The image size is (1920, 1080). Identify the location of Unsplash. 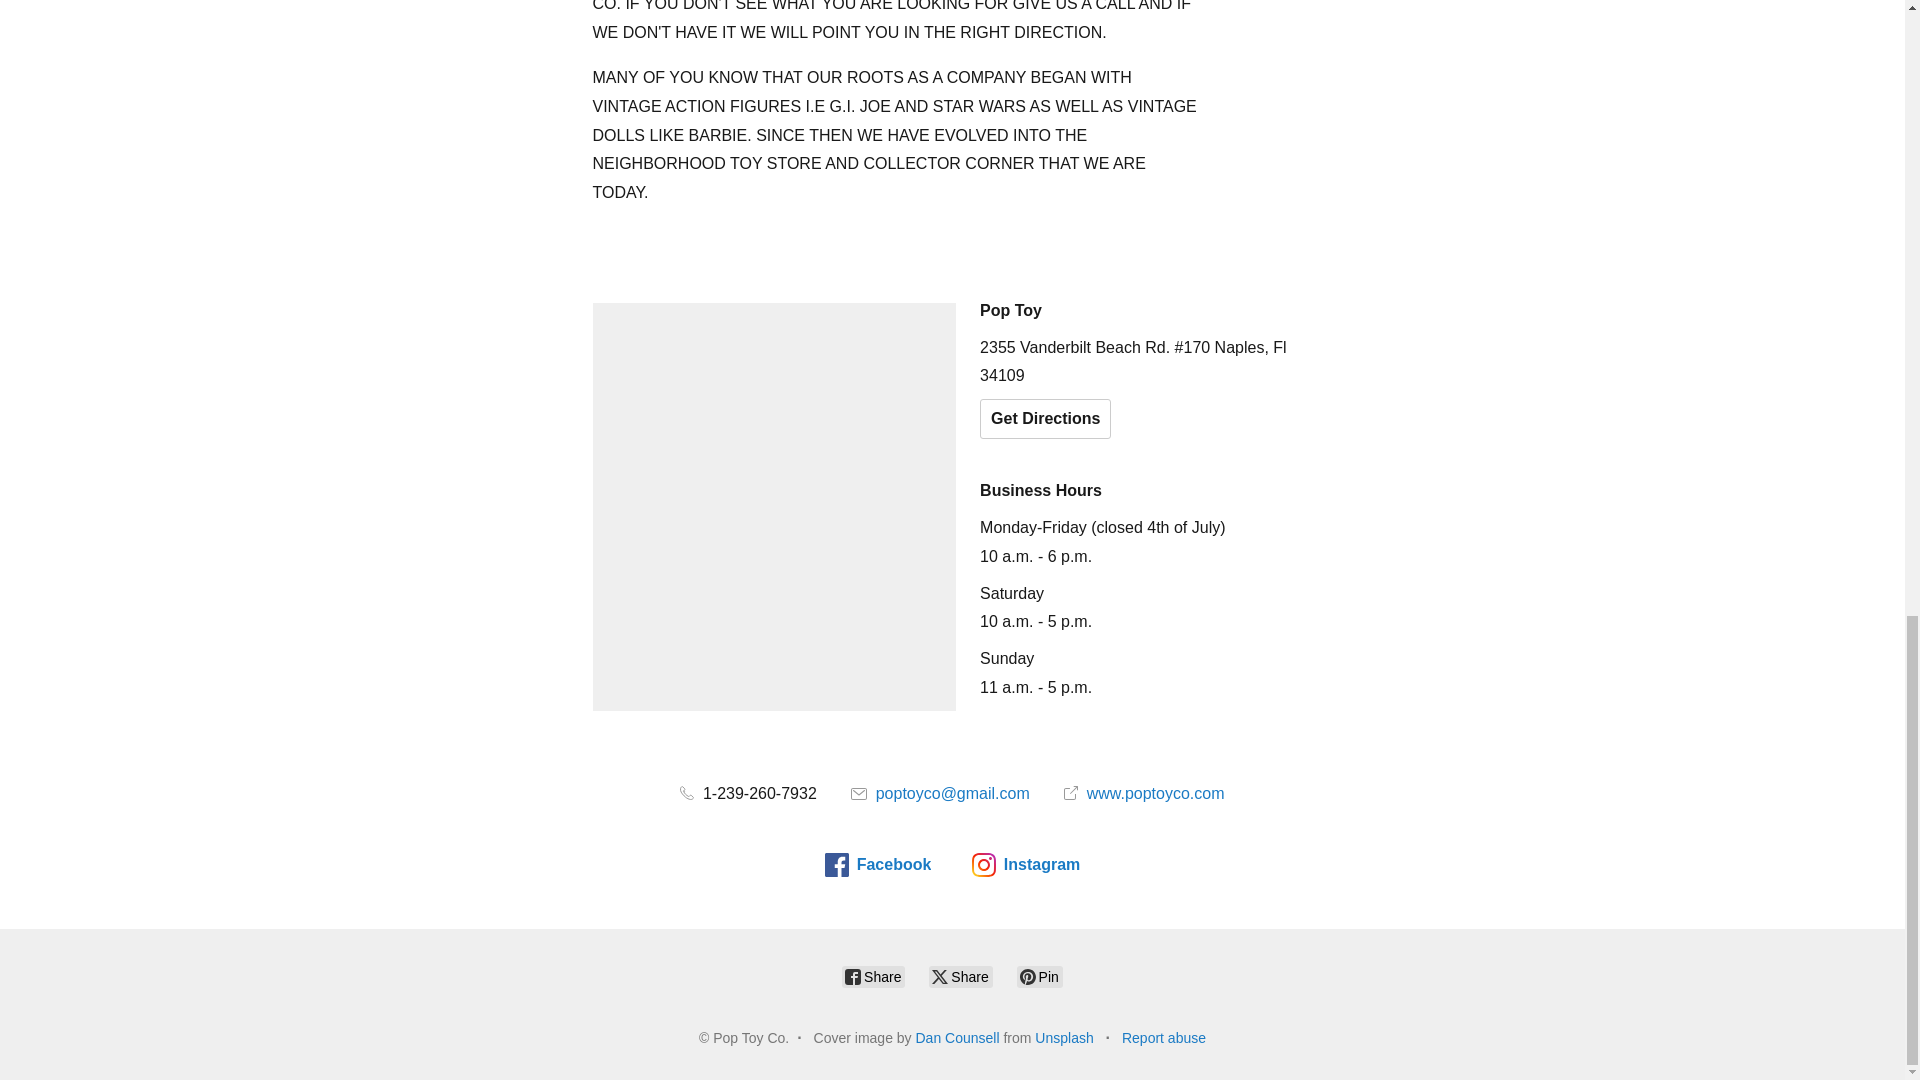
(1063, 1038).